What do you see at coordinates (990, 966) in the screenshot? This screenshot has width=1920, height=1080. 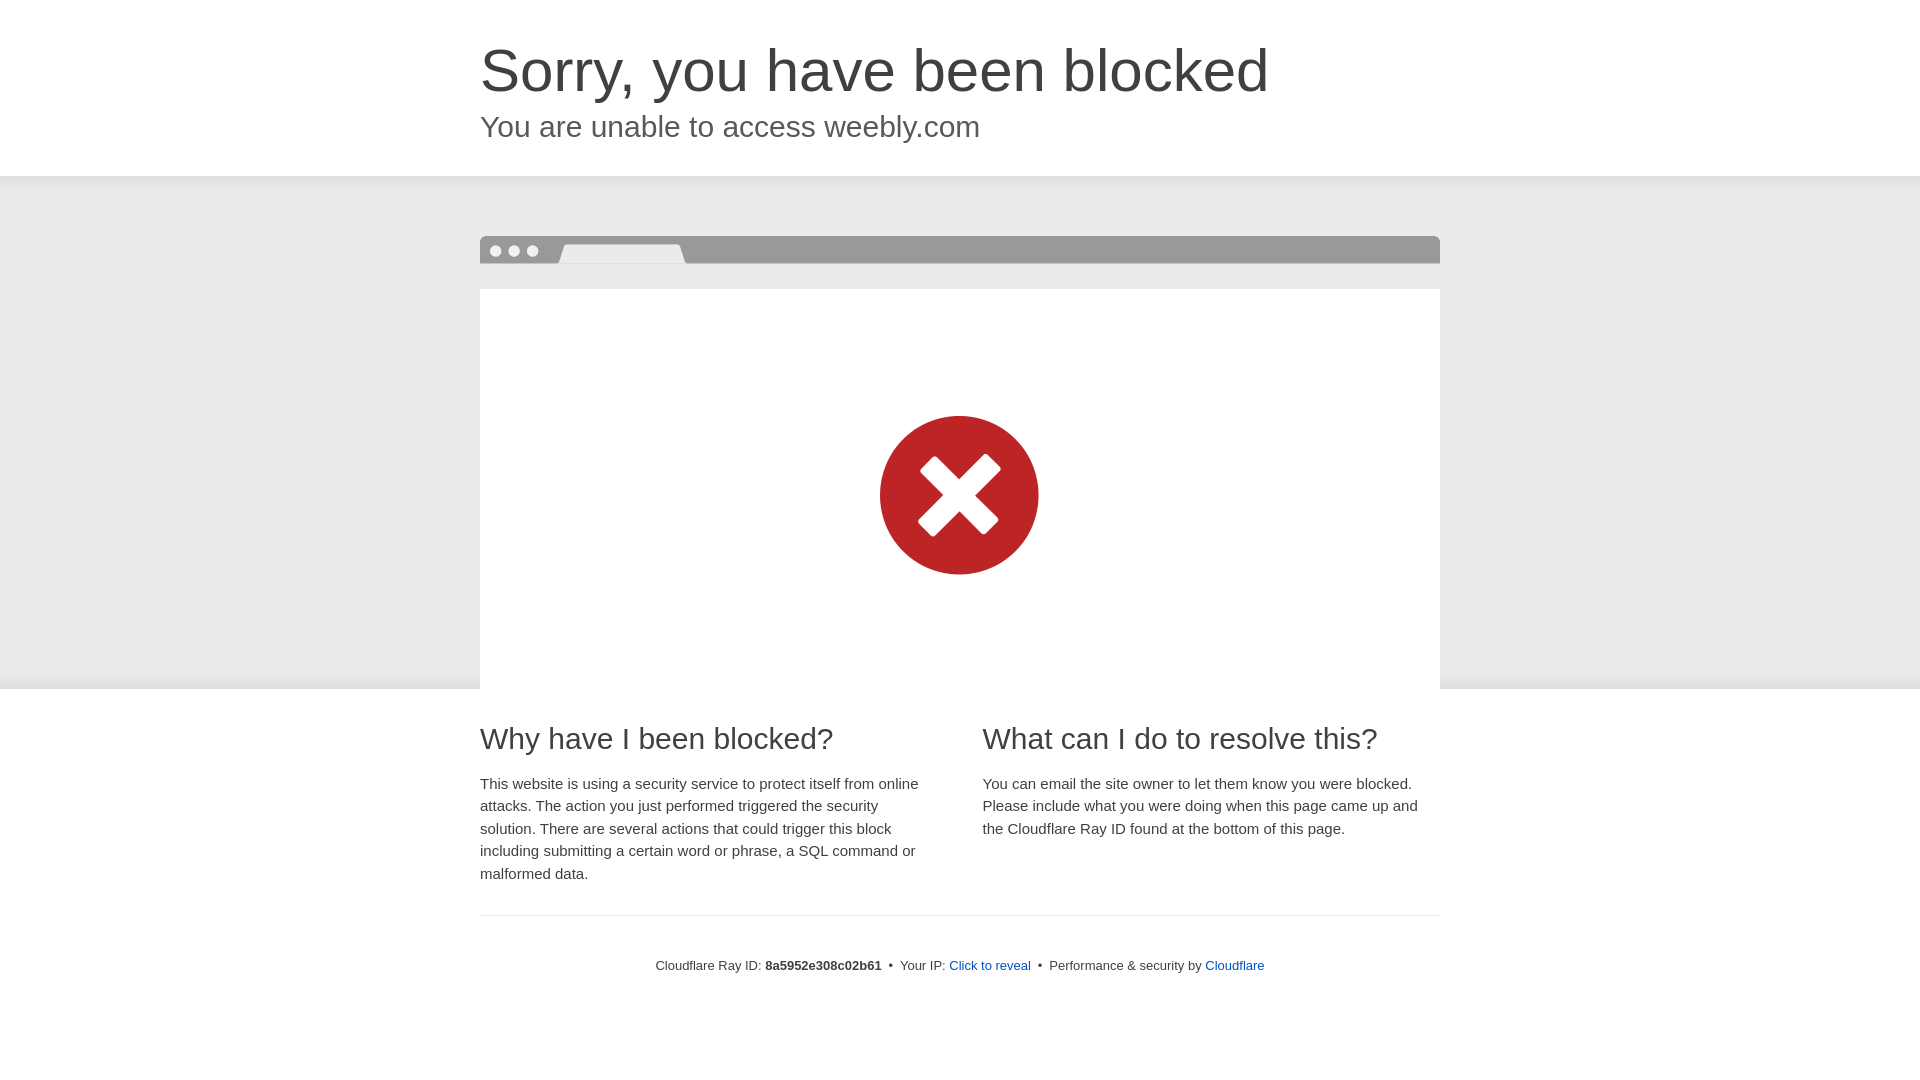 I see `Click to reveal` at bounding box center [990, 966].